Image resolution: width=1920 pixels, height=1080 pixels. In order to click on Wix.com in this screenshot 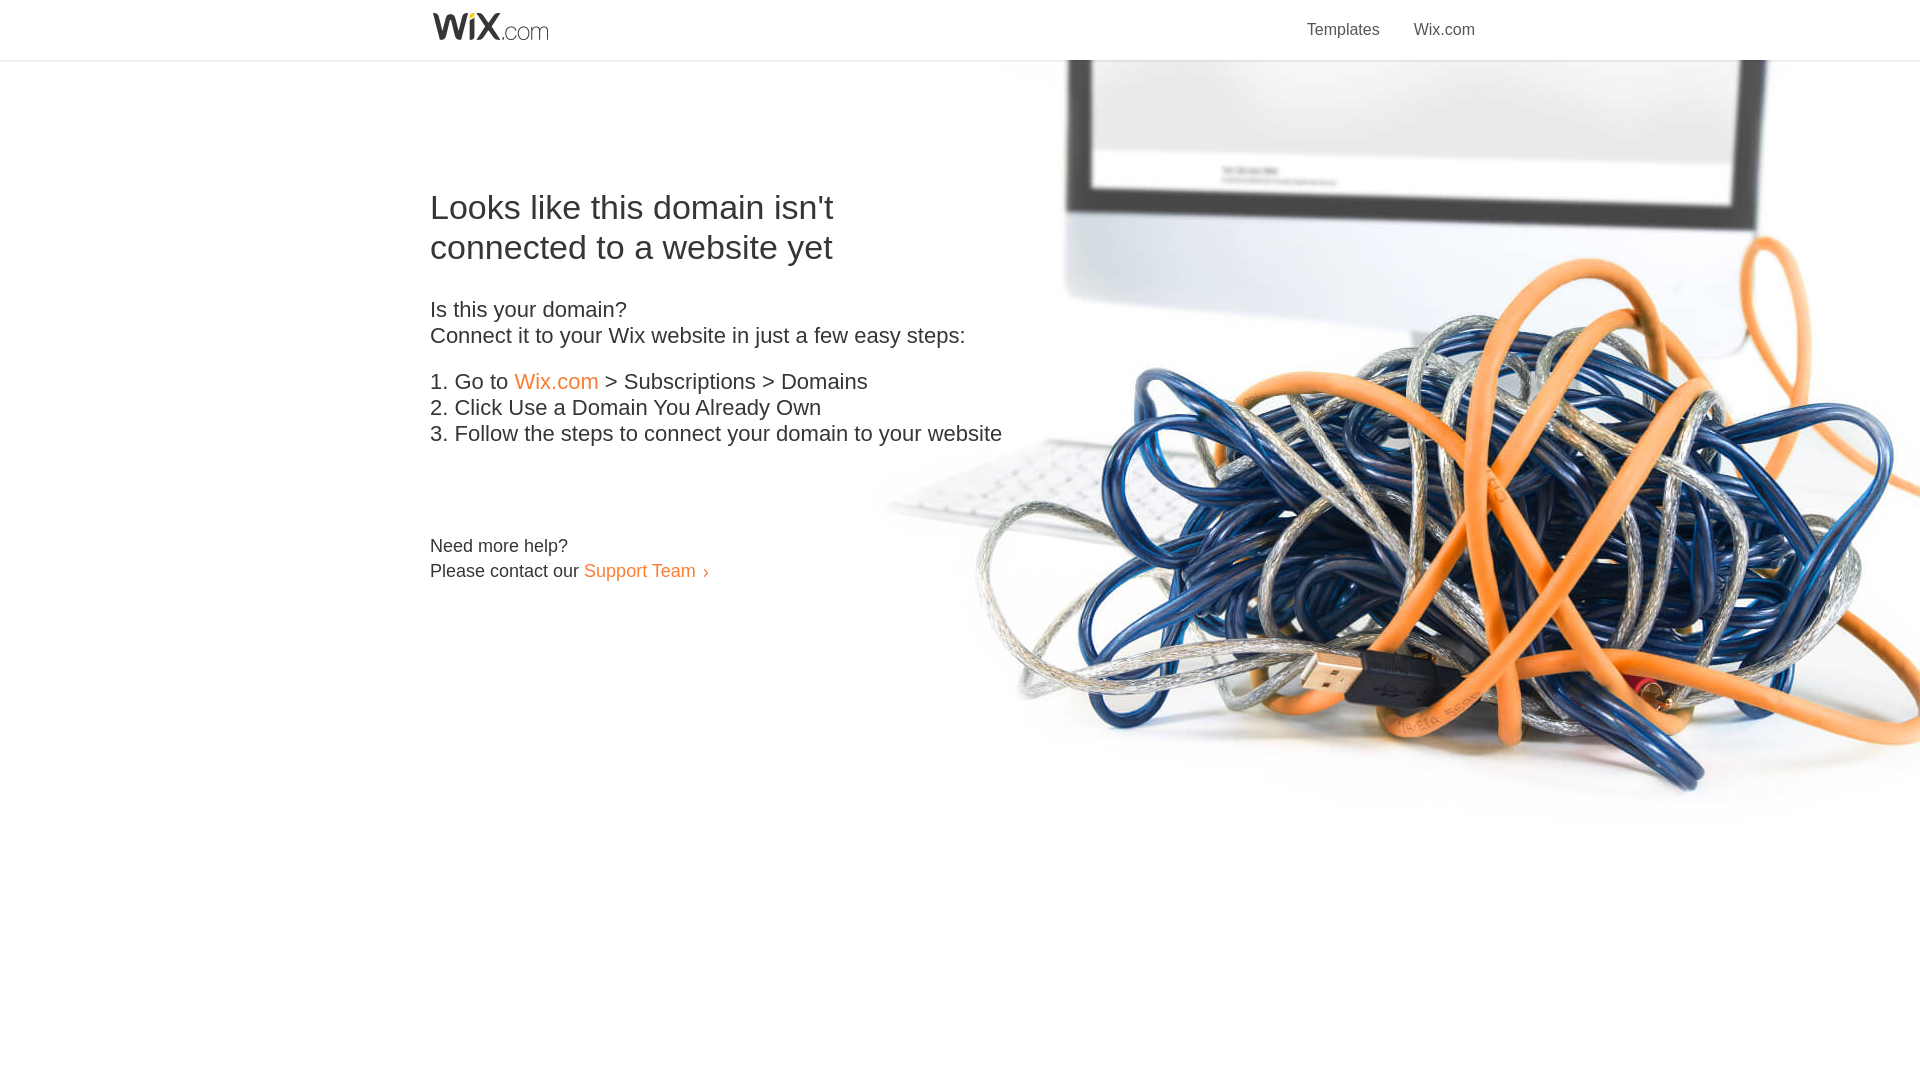, I will do `click(556, 382)`.